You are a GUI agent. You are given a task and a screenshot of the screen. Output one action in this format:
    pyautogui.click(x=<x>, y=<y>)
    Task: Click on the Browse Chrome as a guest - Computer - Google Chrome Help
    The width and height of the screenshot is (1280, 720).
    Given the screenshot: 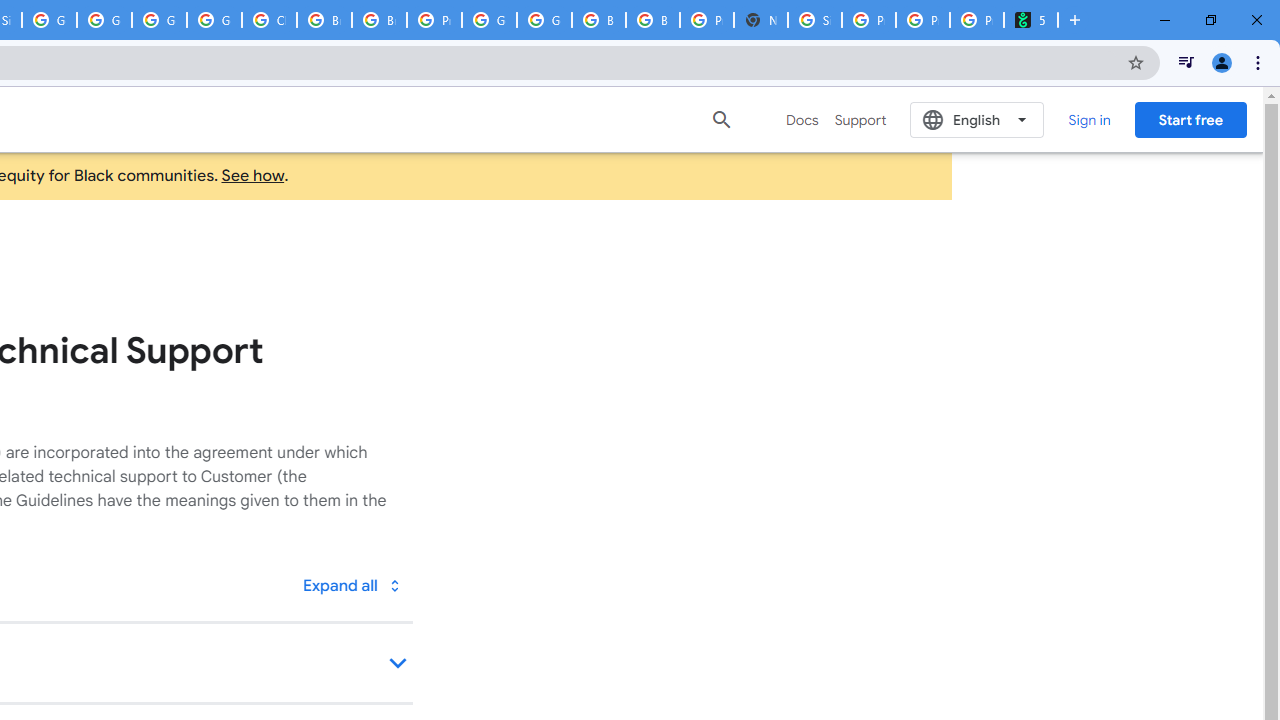 What is the action you would take?
    pyautogui.click(x=598, y=20)
    